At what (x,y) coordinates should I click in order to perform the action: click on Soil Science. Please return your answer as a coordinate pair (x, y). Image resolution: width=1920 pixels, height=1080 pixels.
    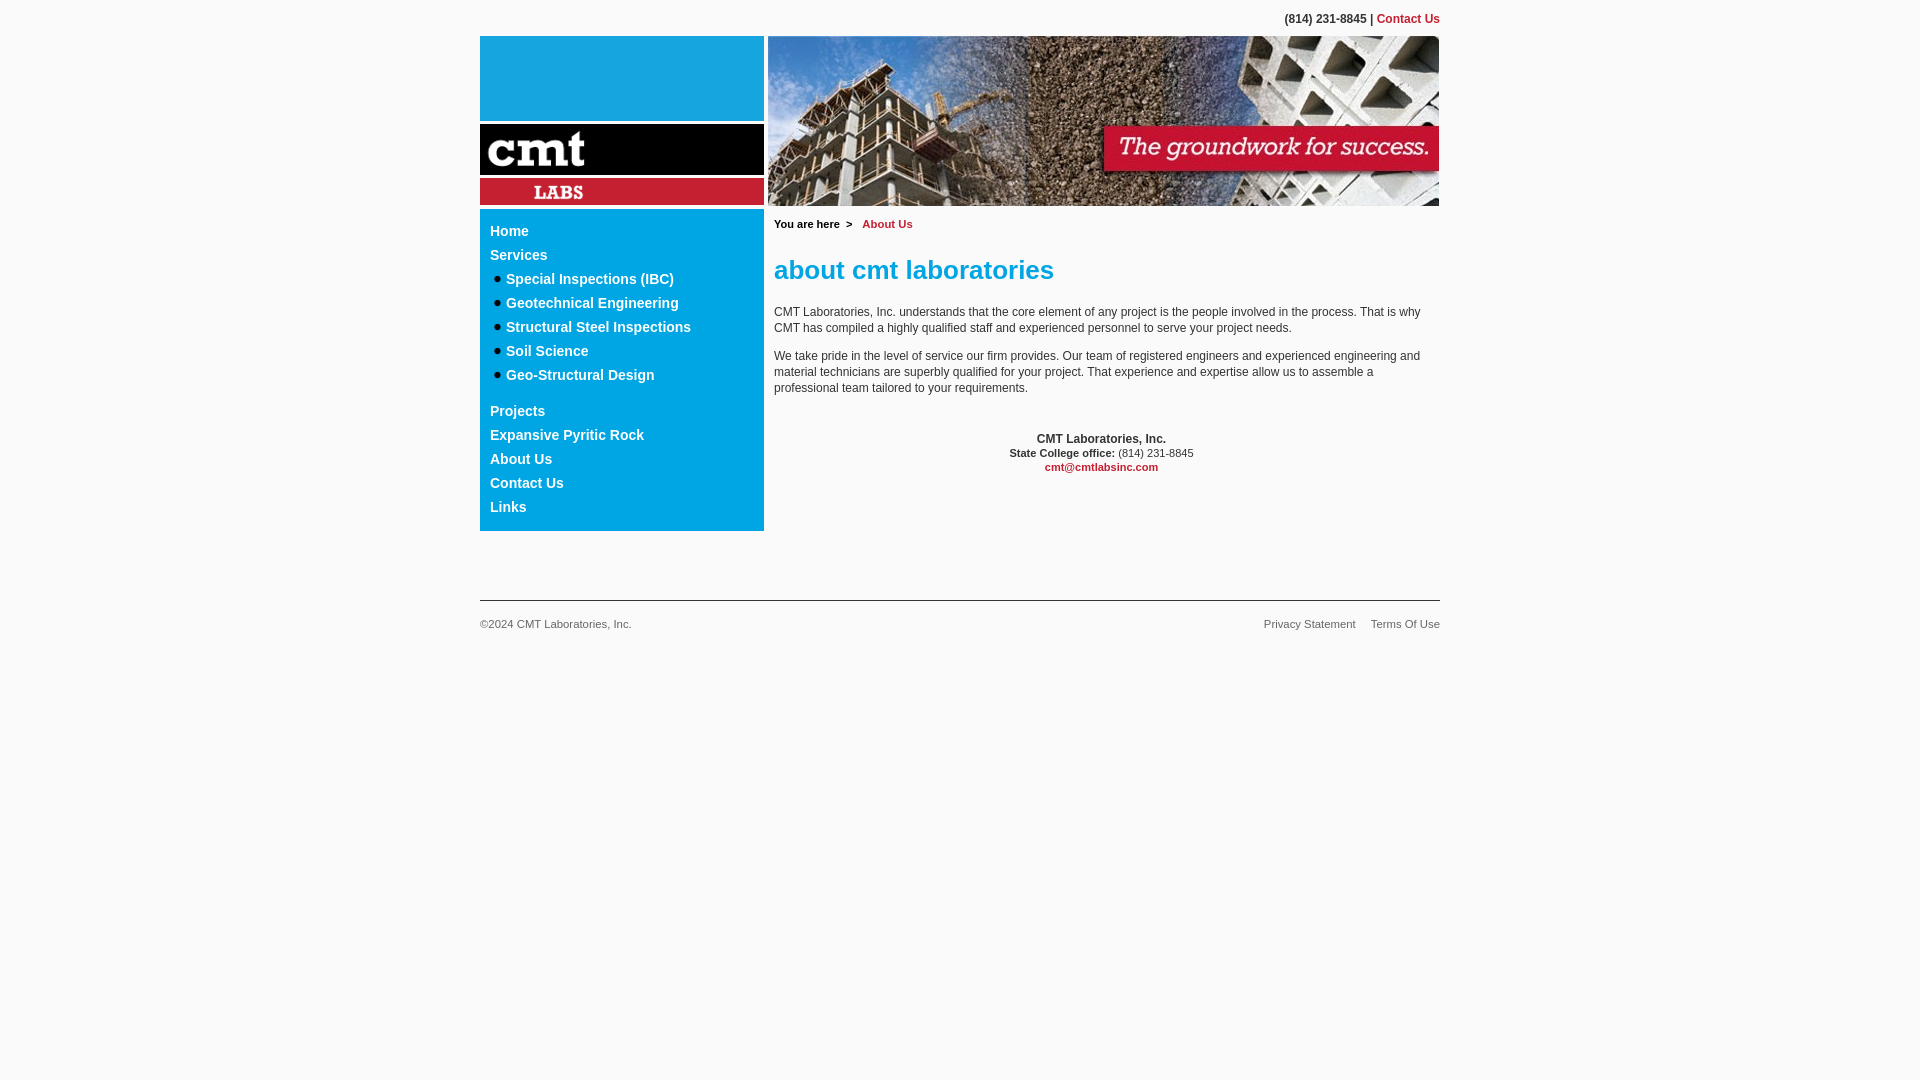
    Looking at the image, I should click on (626, 350).